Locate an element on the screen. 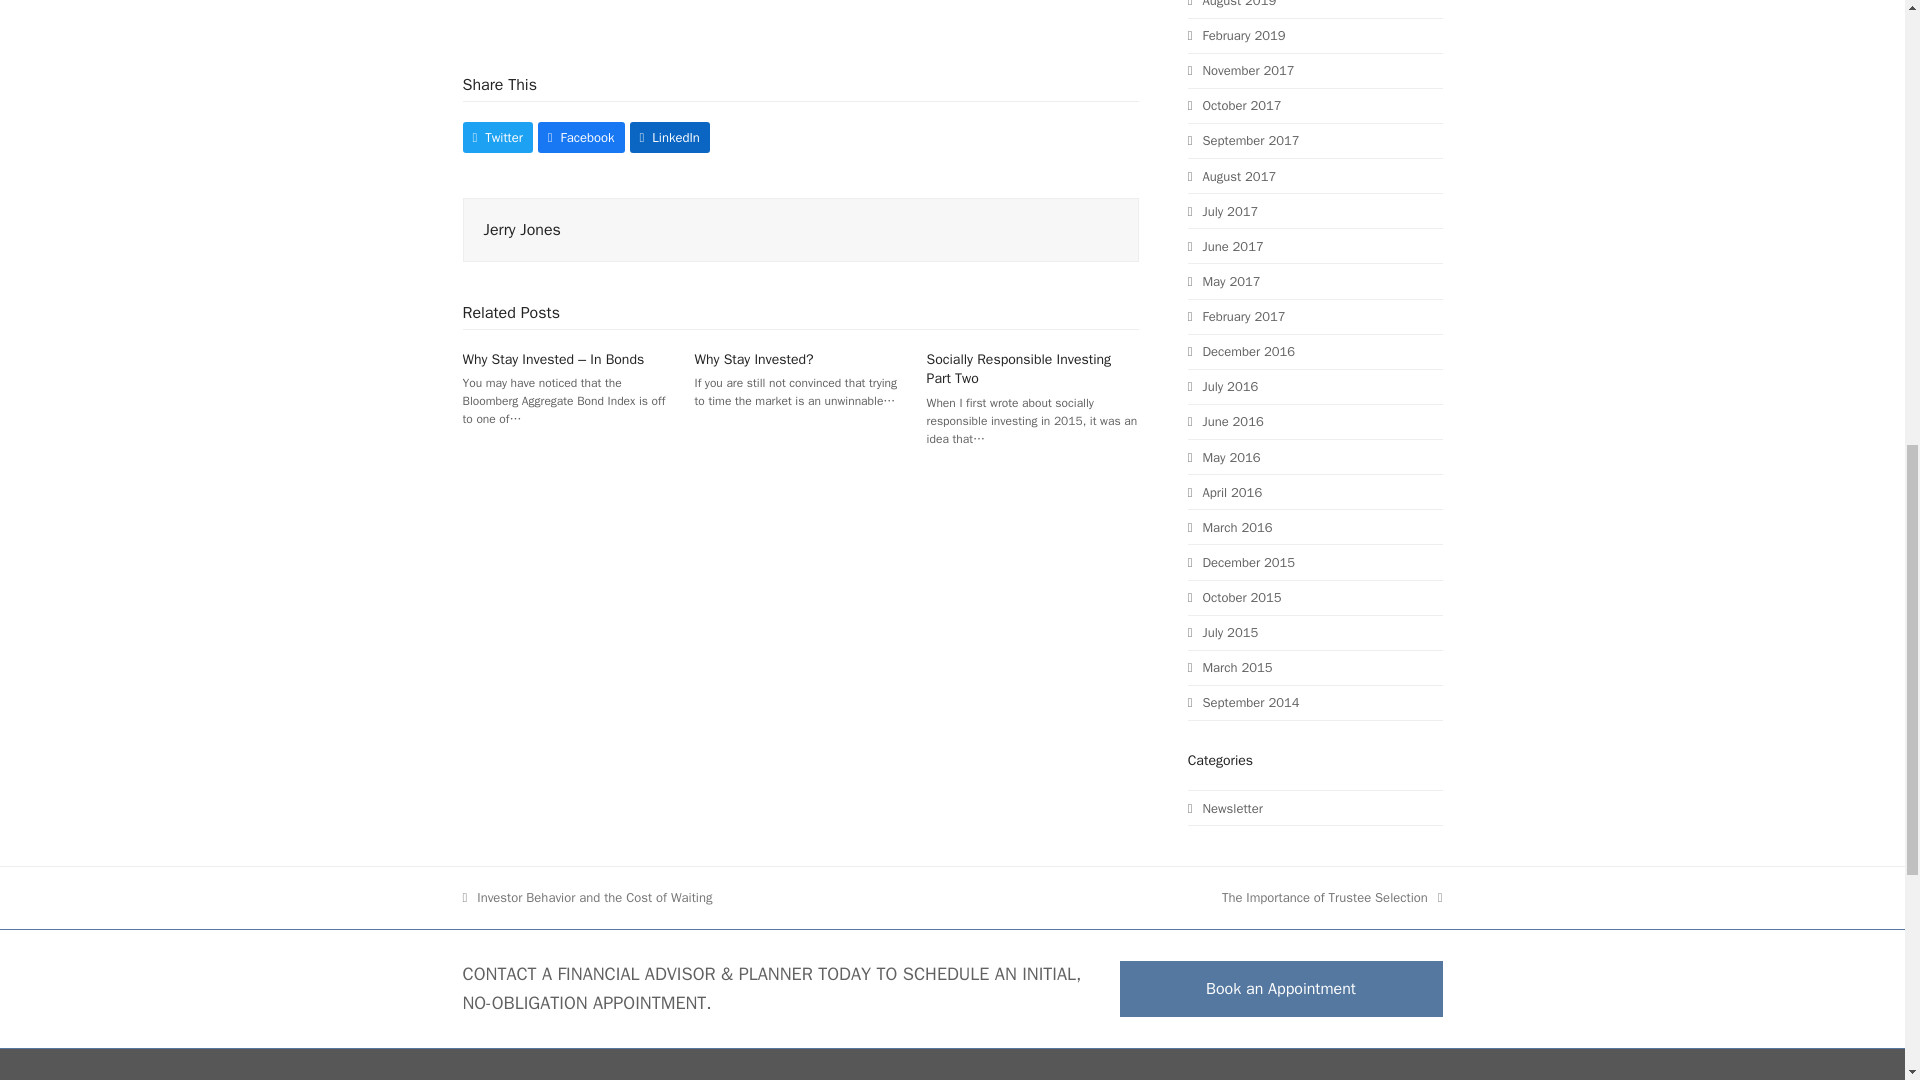 This screenshot has width=1920, height=1080. Facebook is located at coordinates (581, 138).